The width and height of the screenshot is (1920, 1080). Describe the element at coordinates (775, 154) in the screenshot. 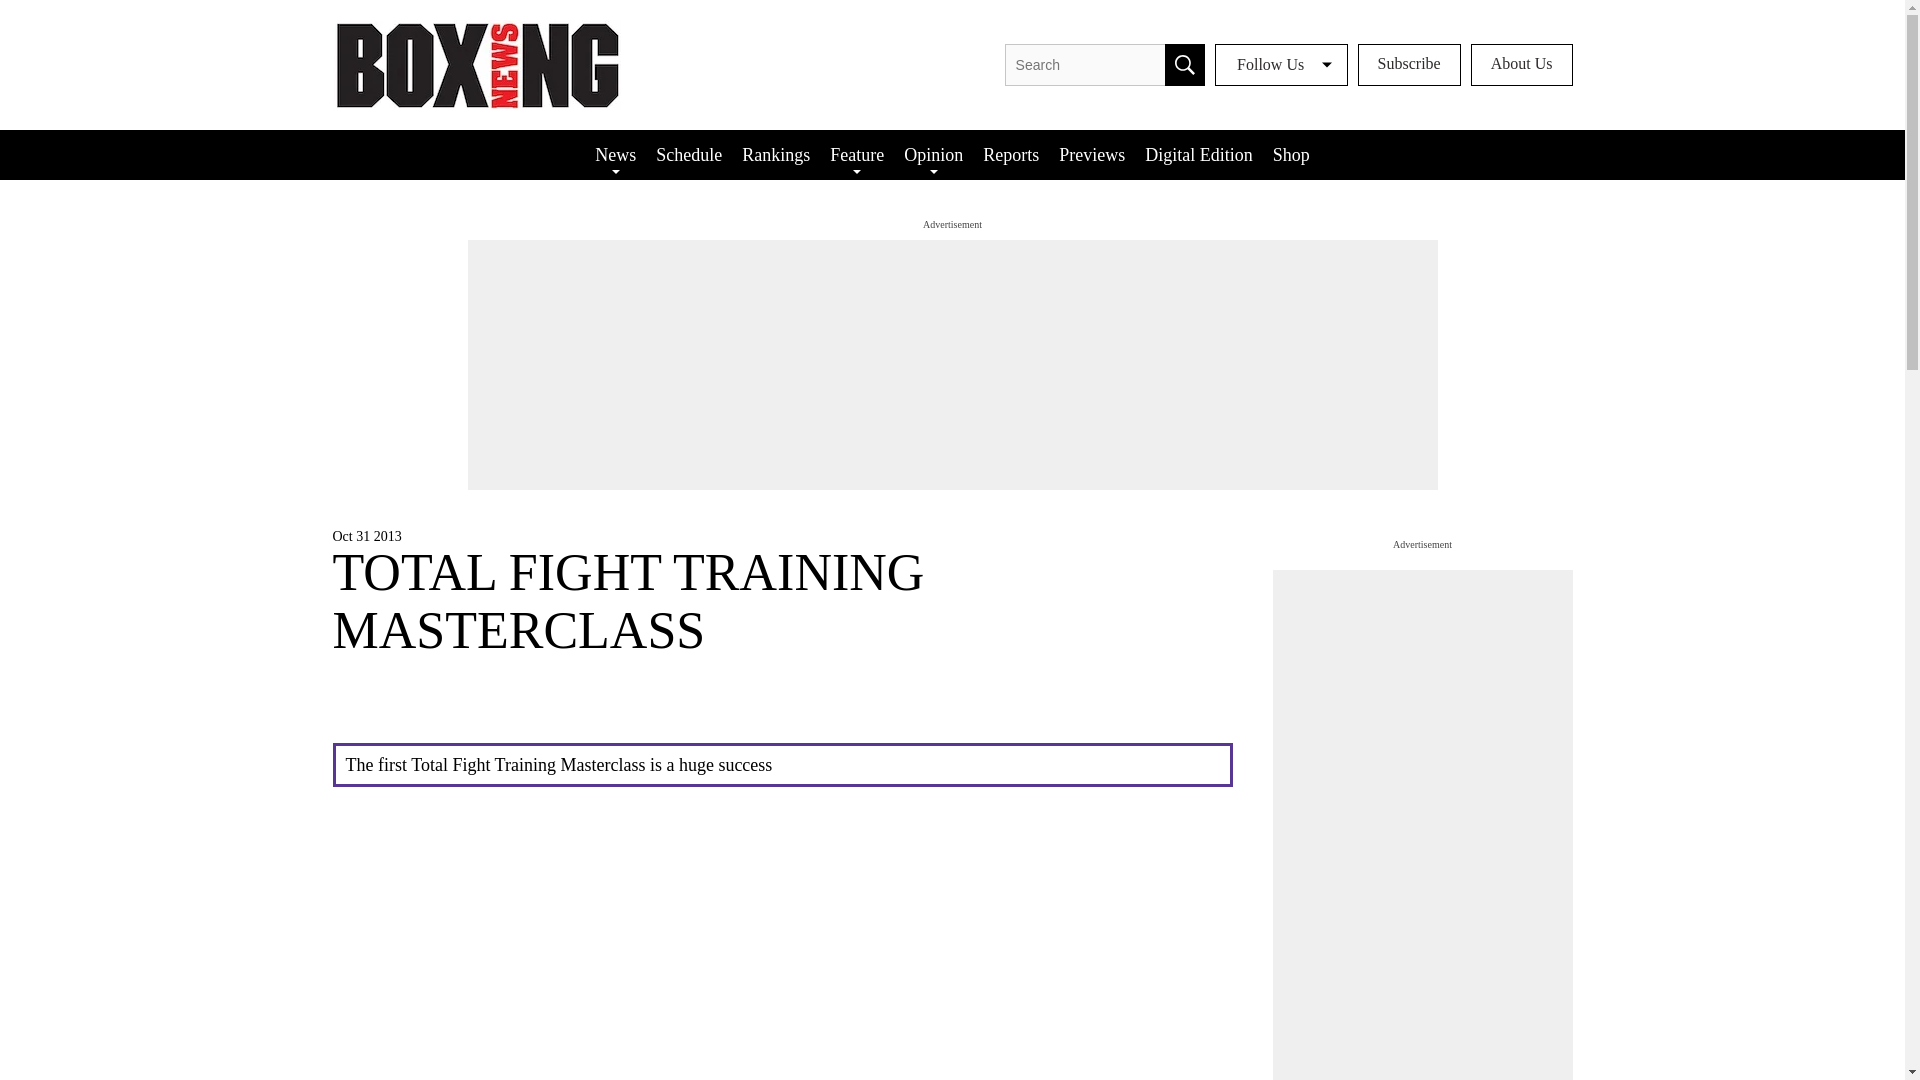

I see `Rankings` at that location.